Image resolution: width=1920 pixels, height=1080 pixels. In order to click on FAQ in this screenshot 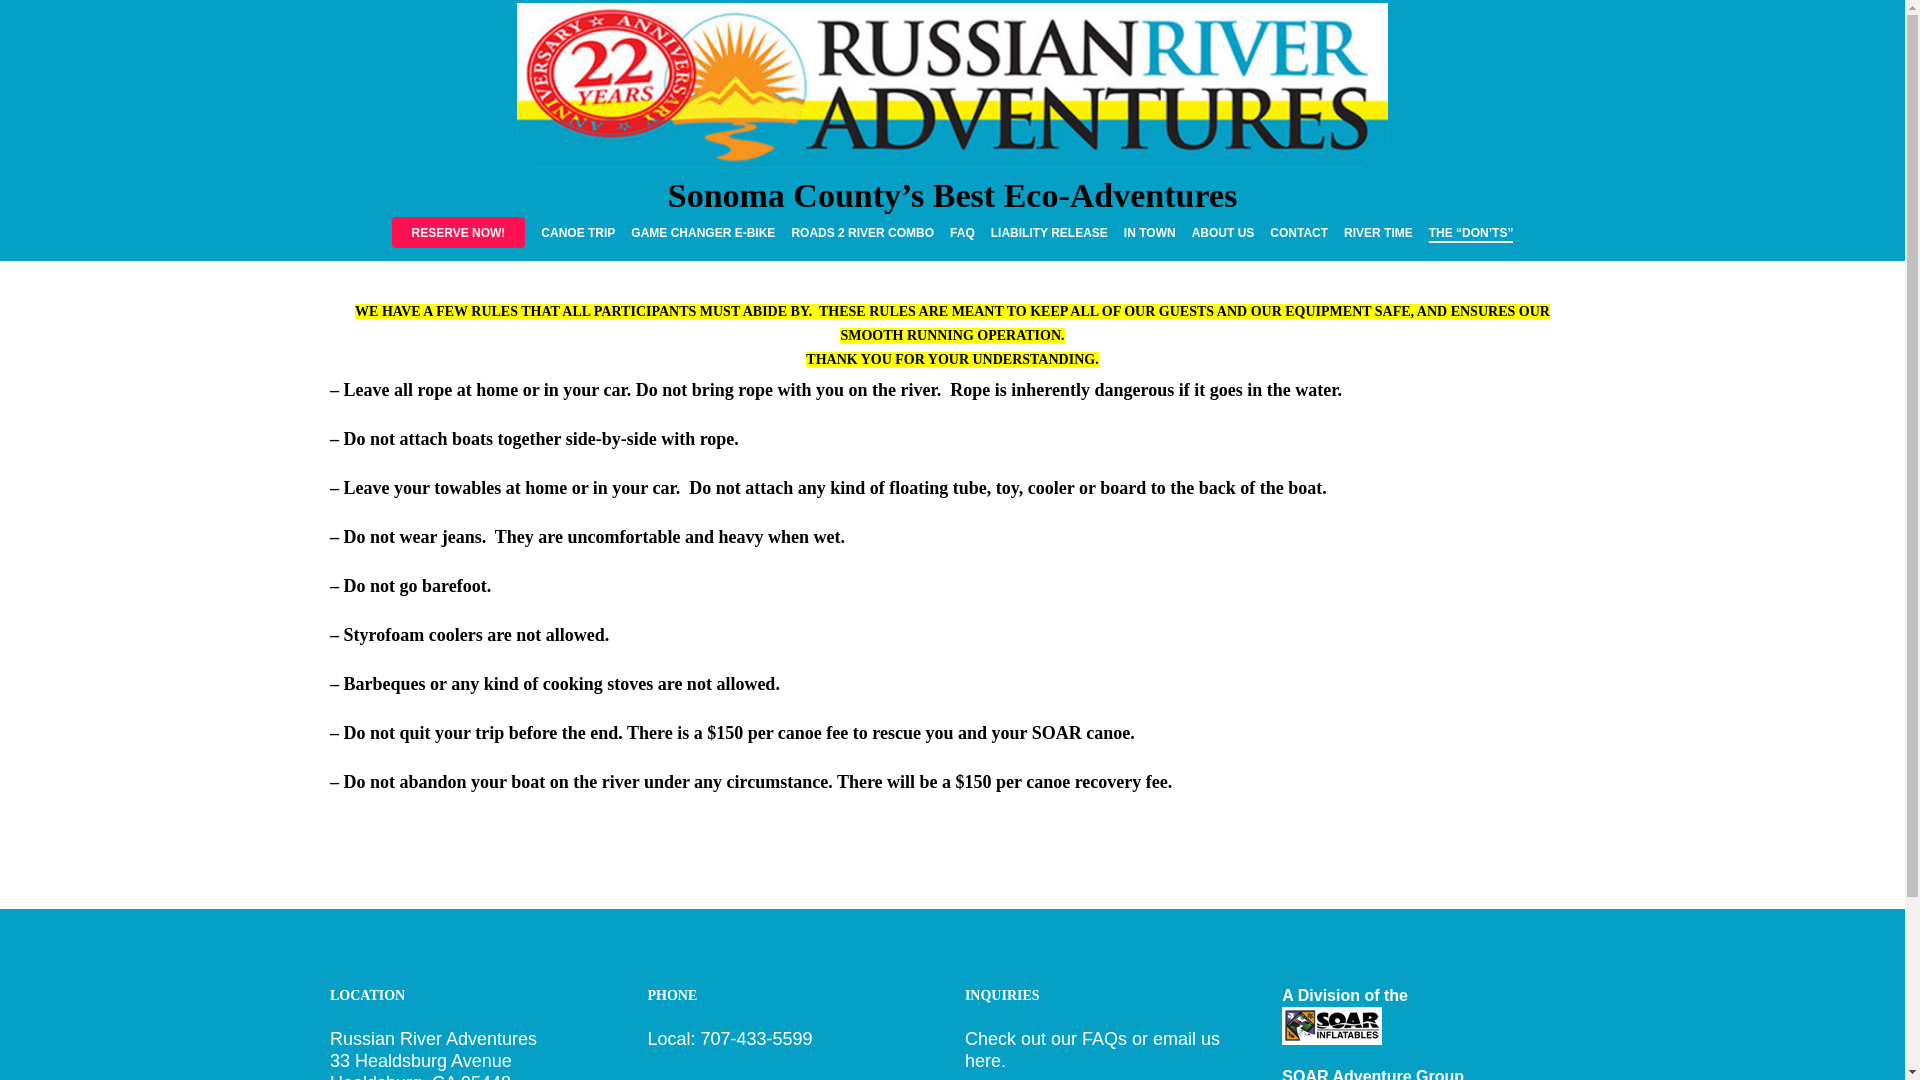, I will do `click(962, 232)`.